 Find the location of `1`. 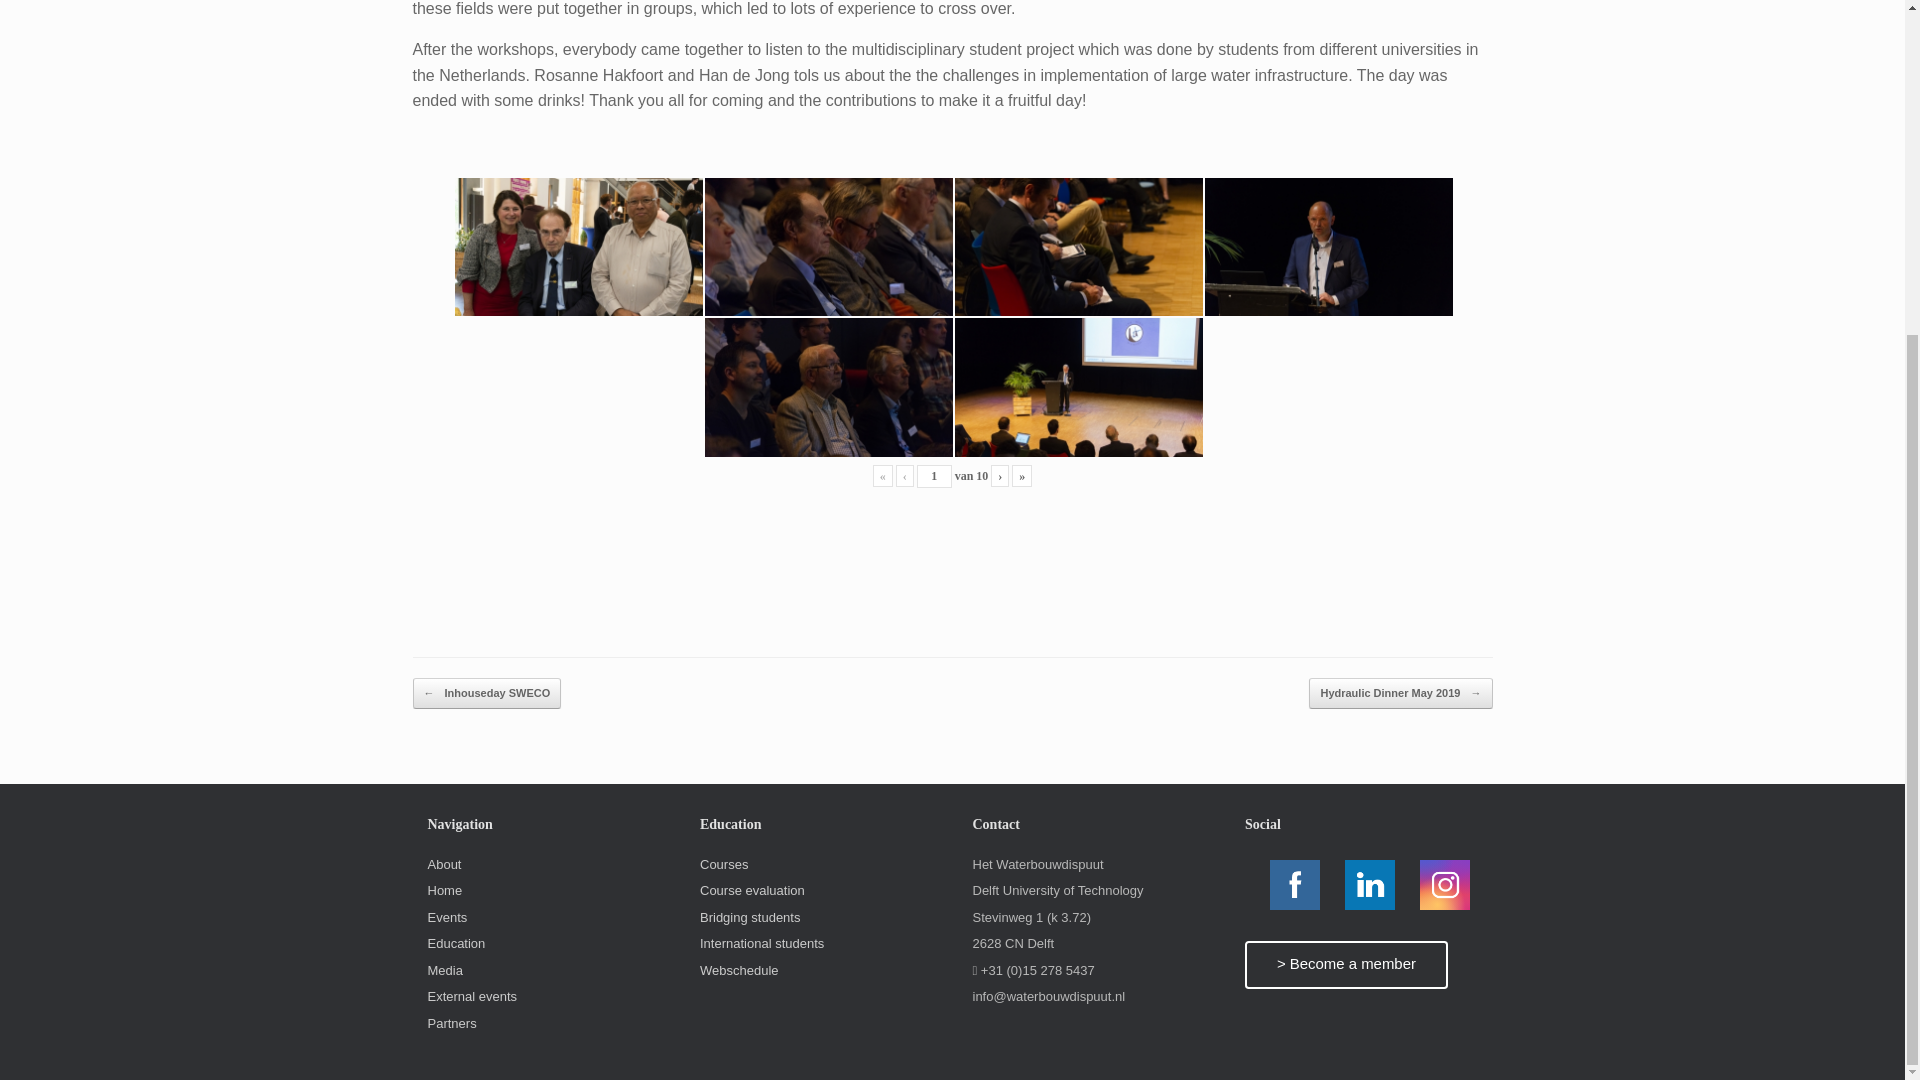

1 is located at coordinates (934, 476).